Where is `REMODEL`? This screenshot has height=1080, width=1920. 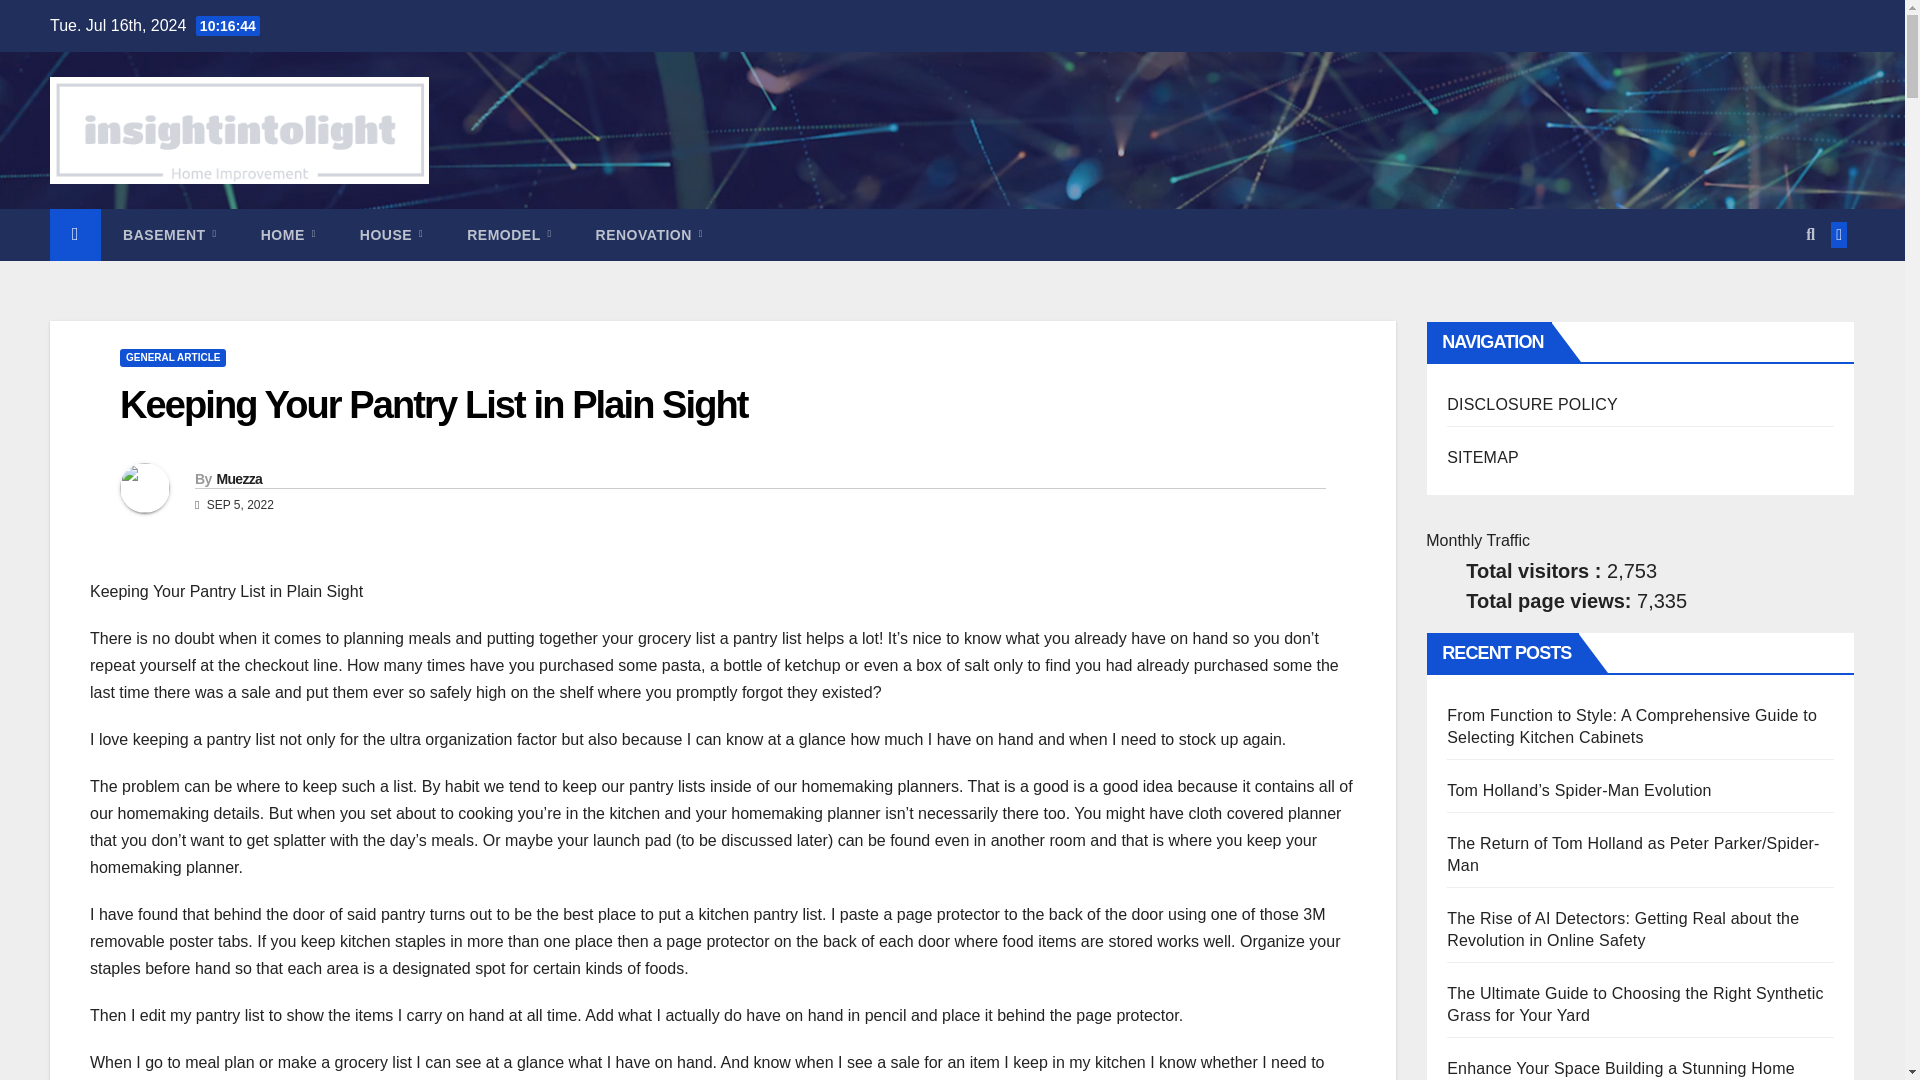
REMODEL is located at coordinates (508, 235).